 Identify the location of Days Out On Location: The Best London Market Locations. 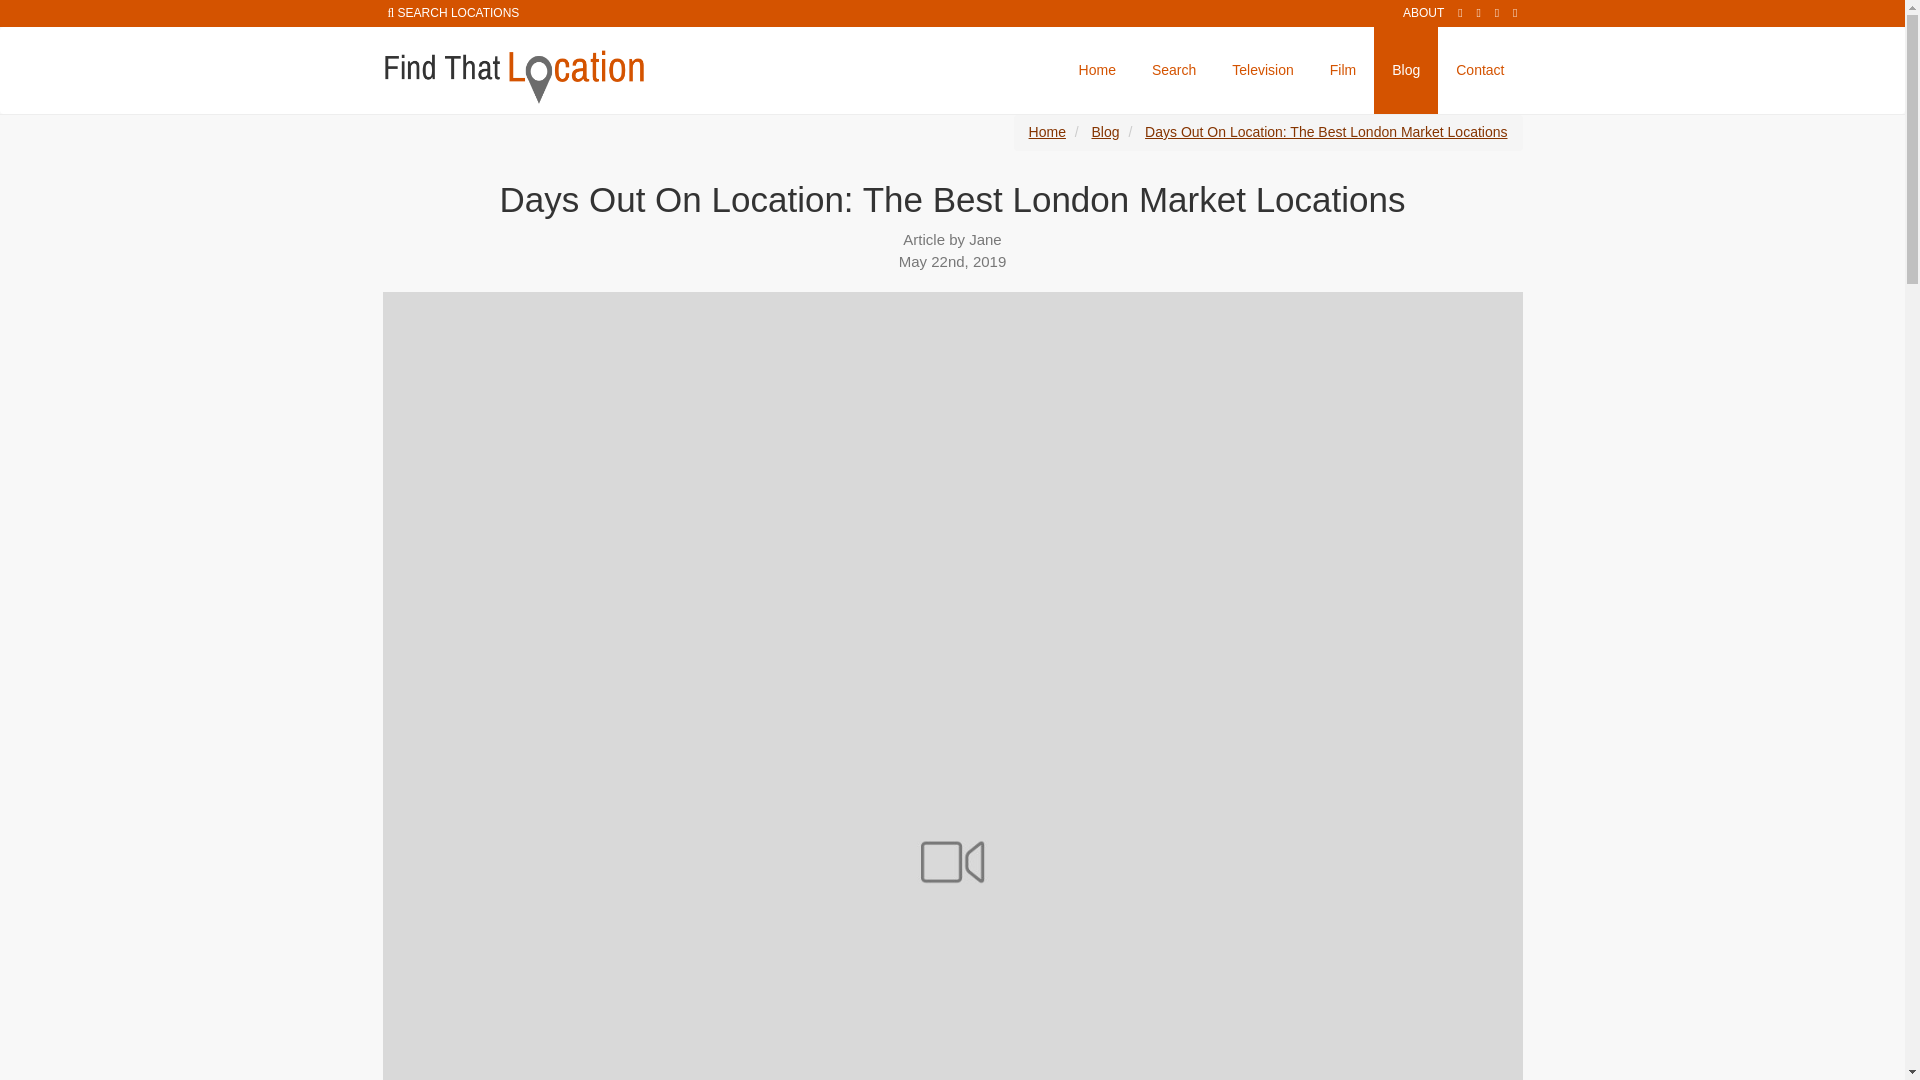
(1326, 132).